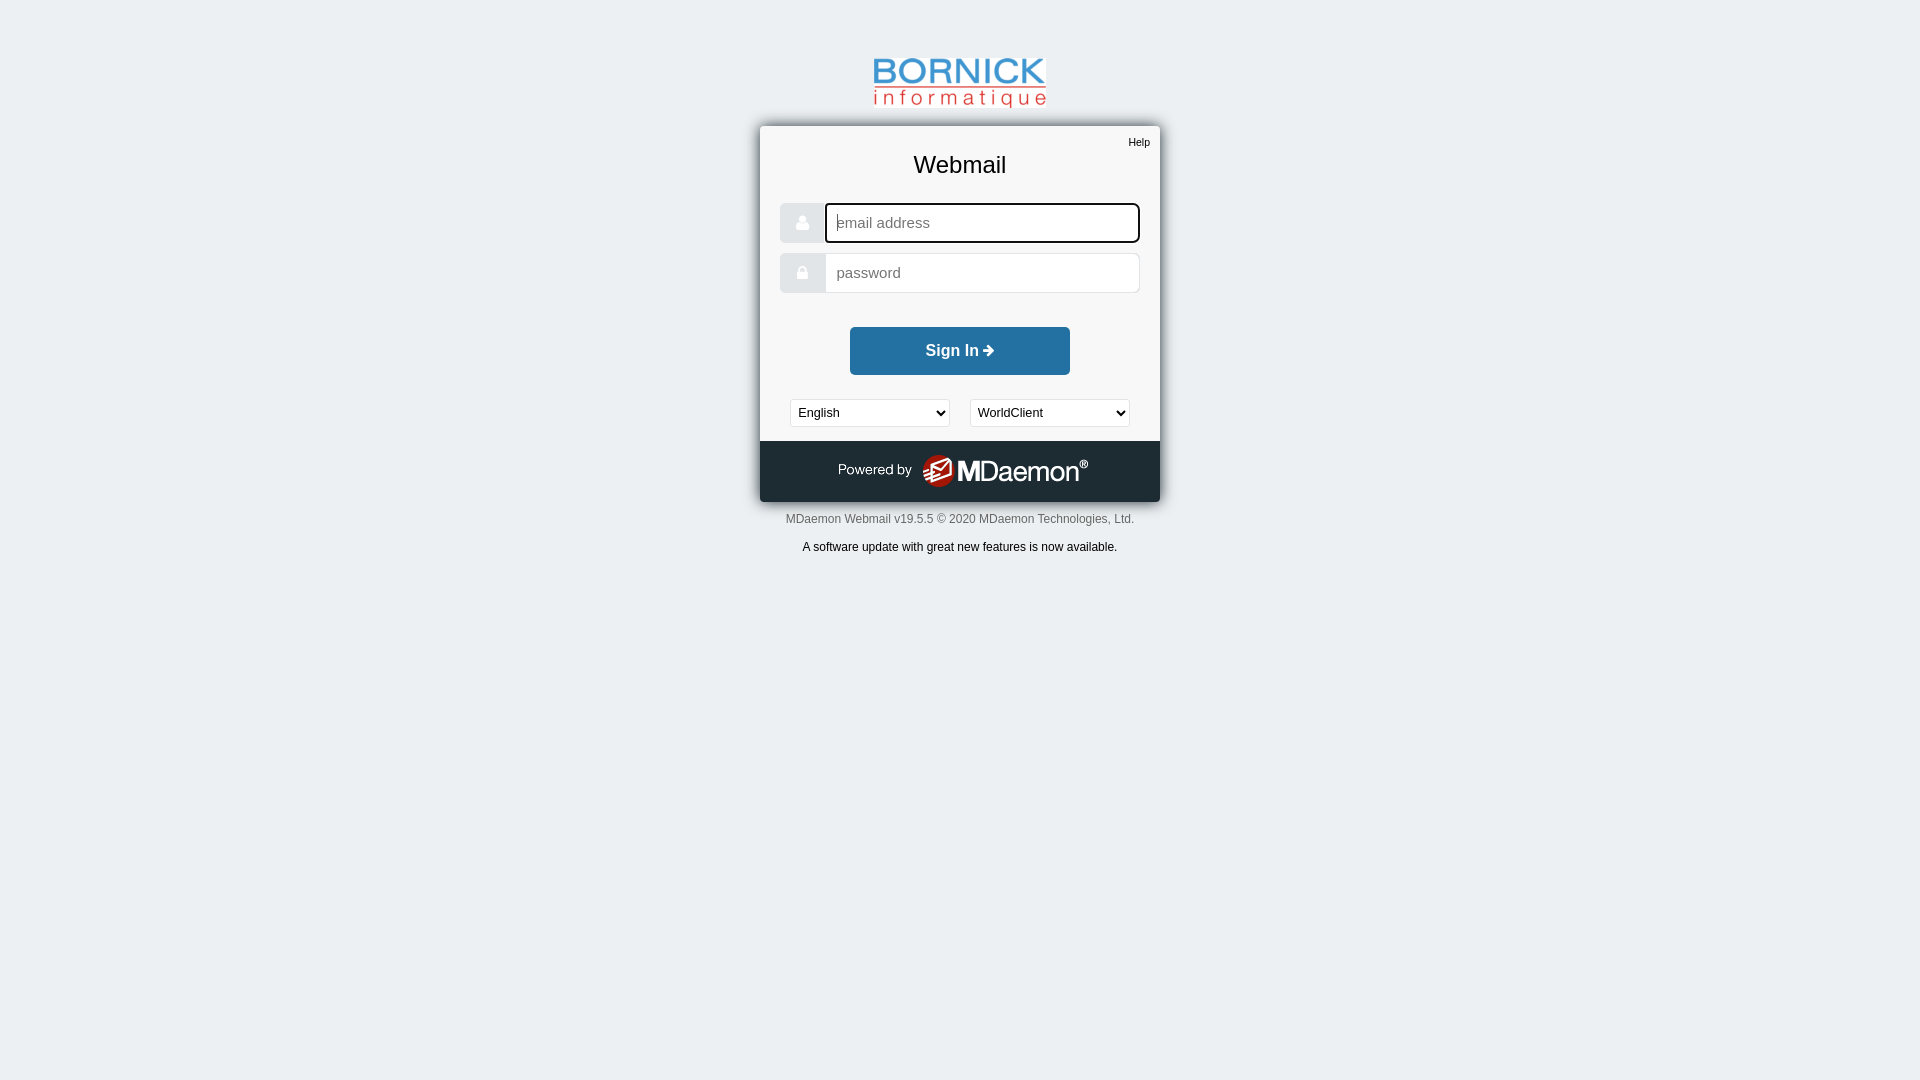 The image size is (1920, 1080). I want to click on Help, so click(1139, 142).